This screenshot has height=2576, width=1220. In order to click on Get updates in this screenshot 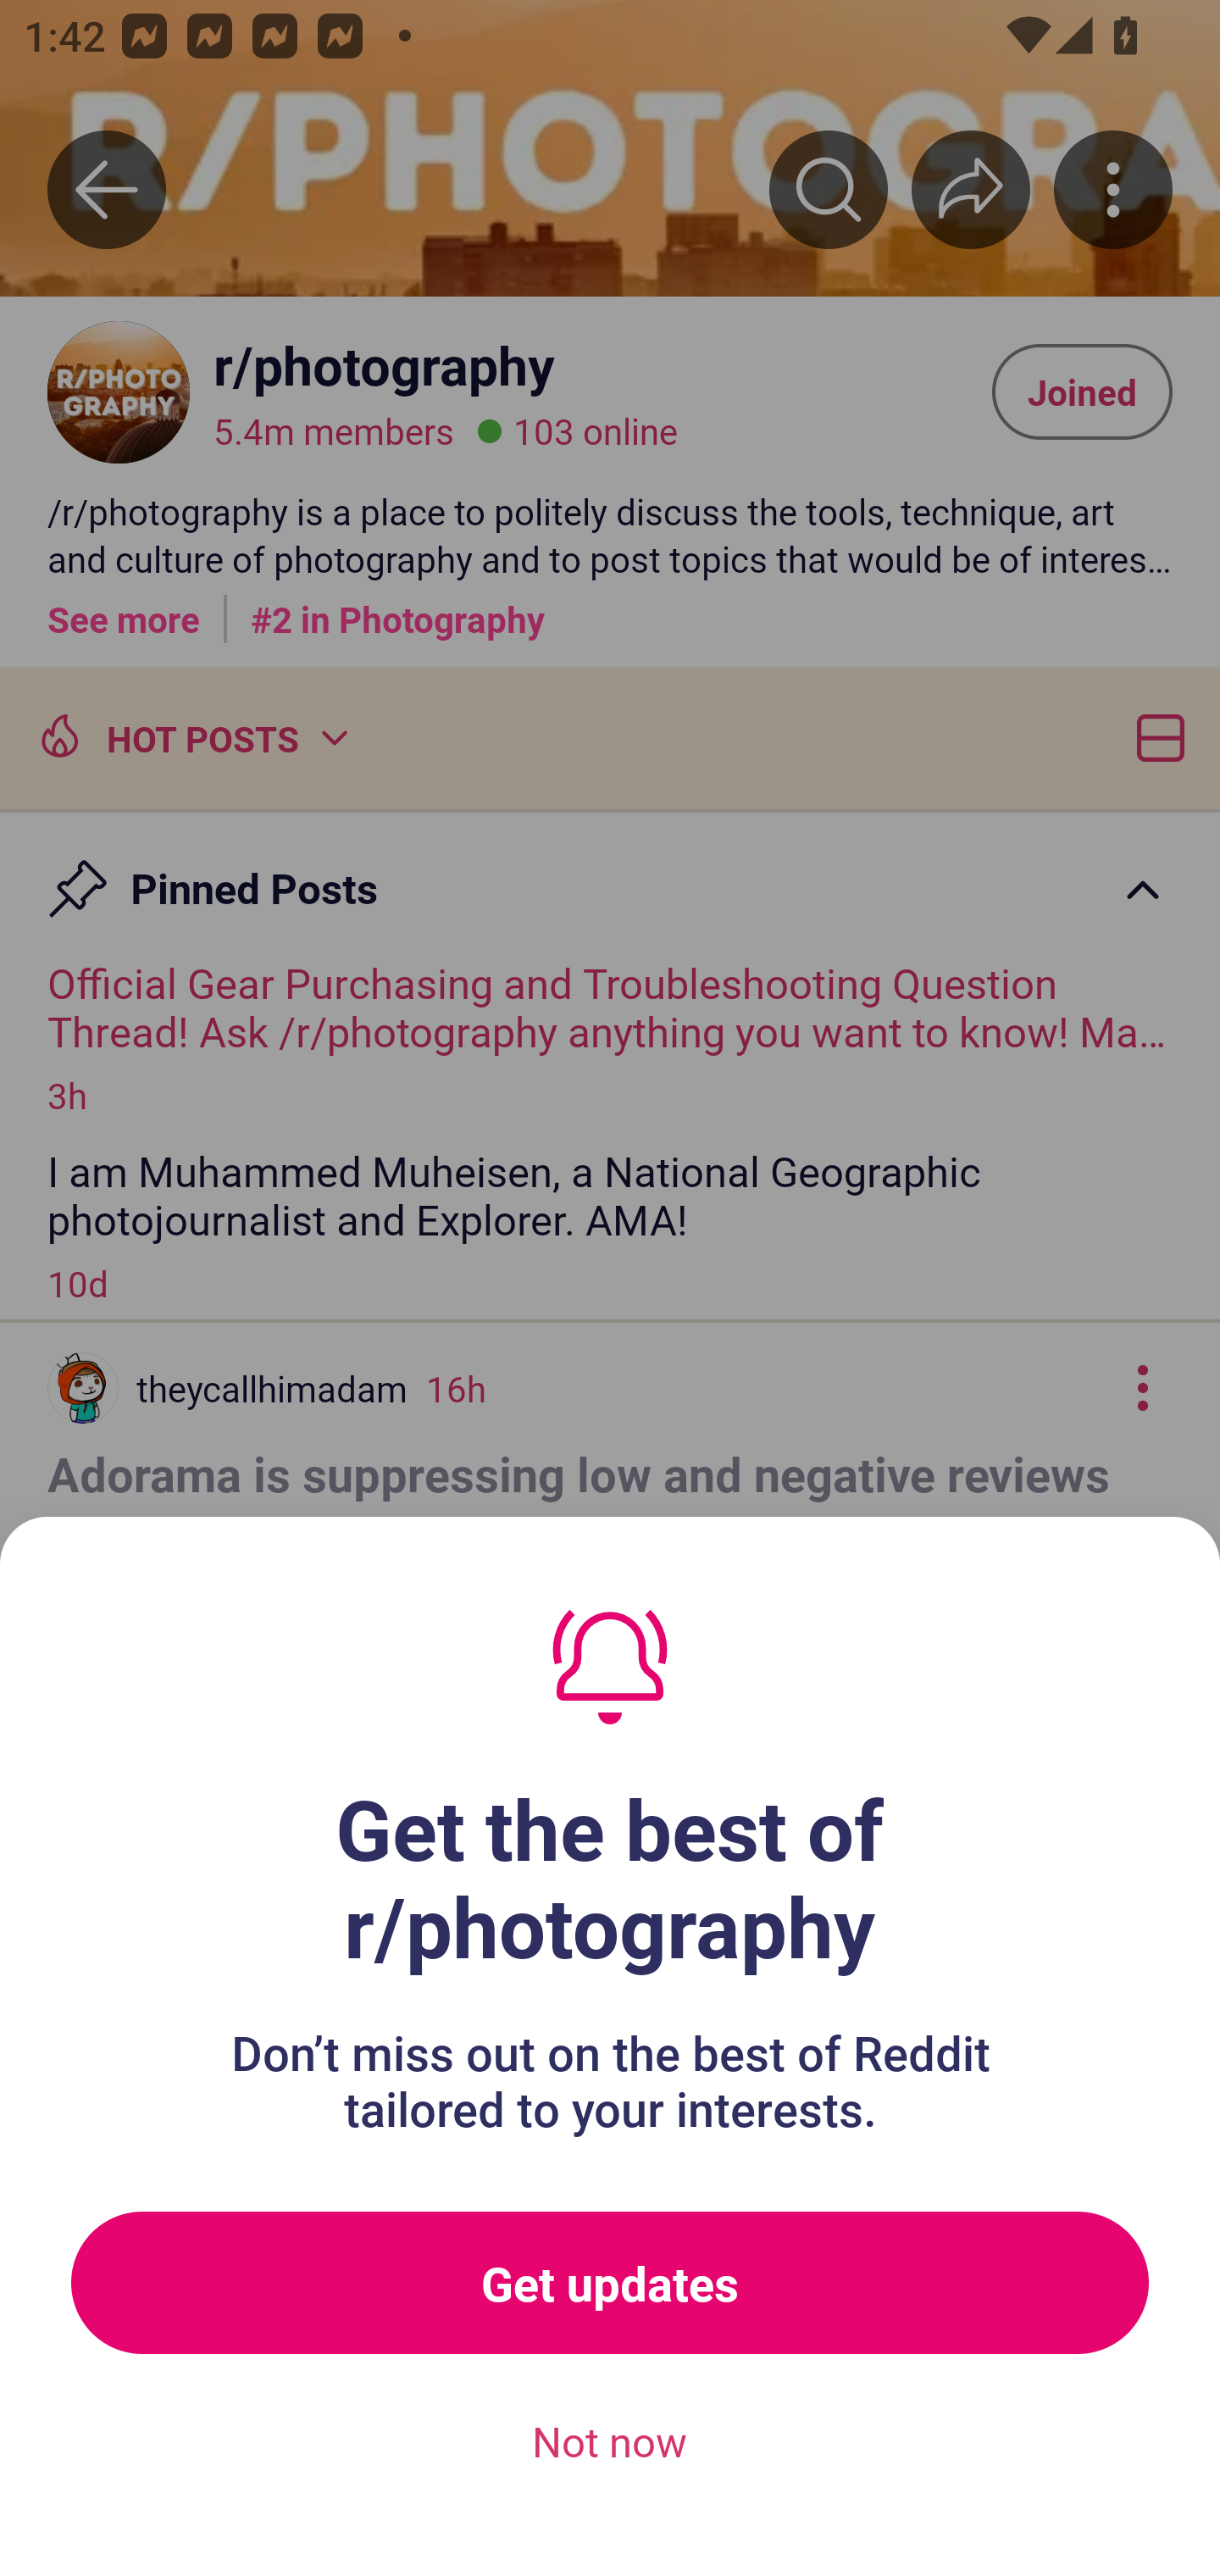, I will do `click(610, 2283)`.